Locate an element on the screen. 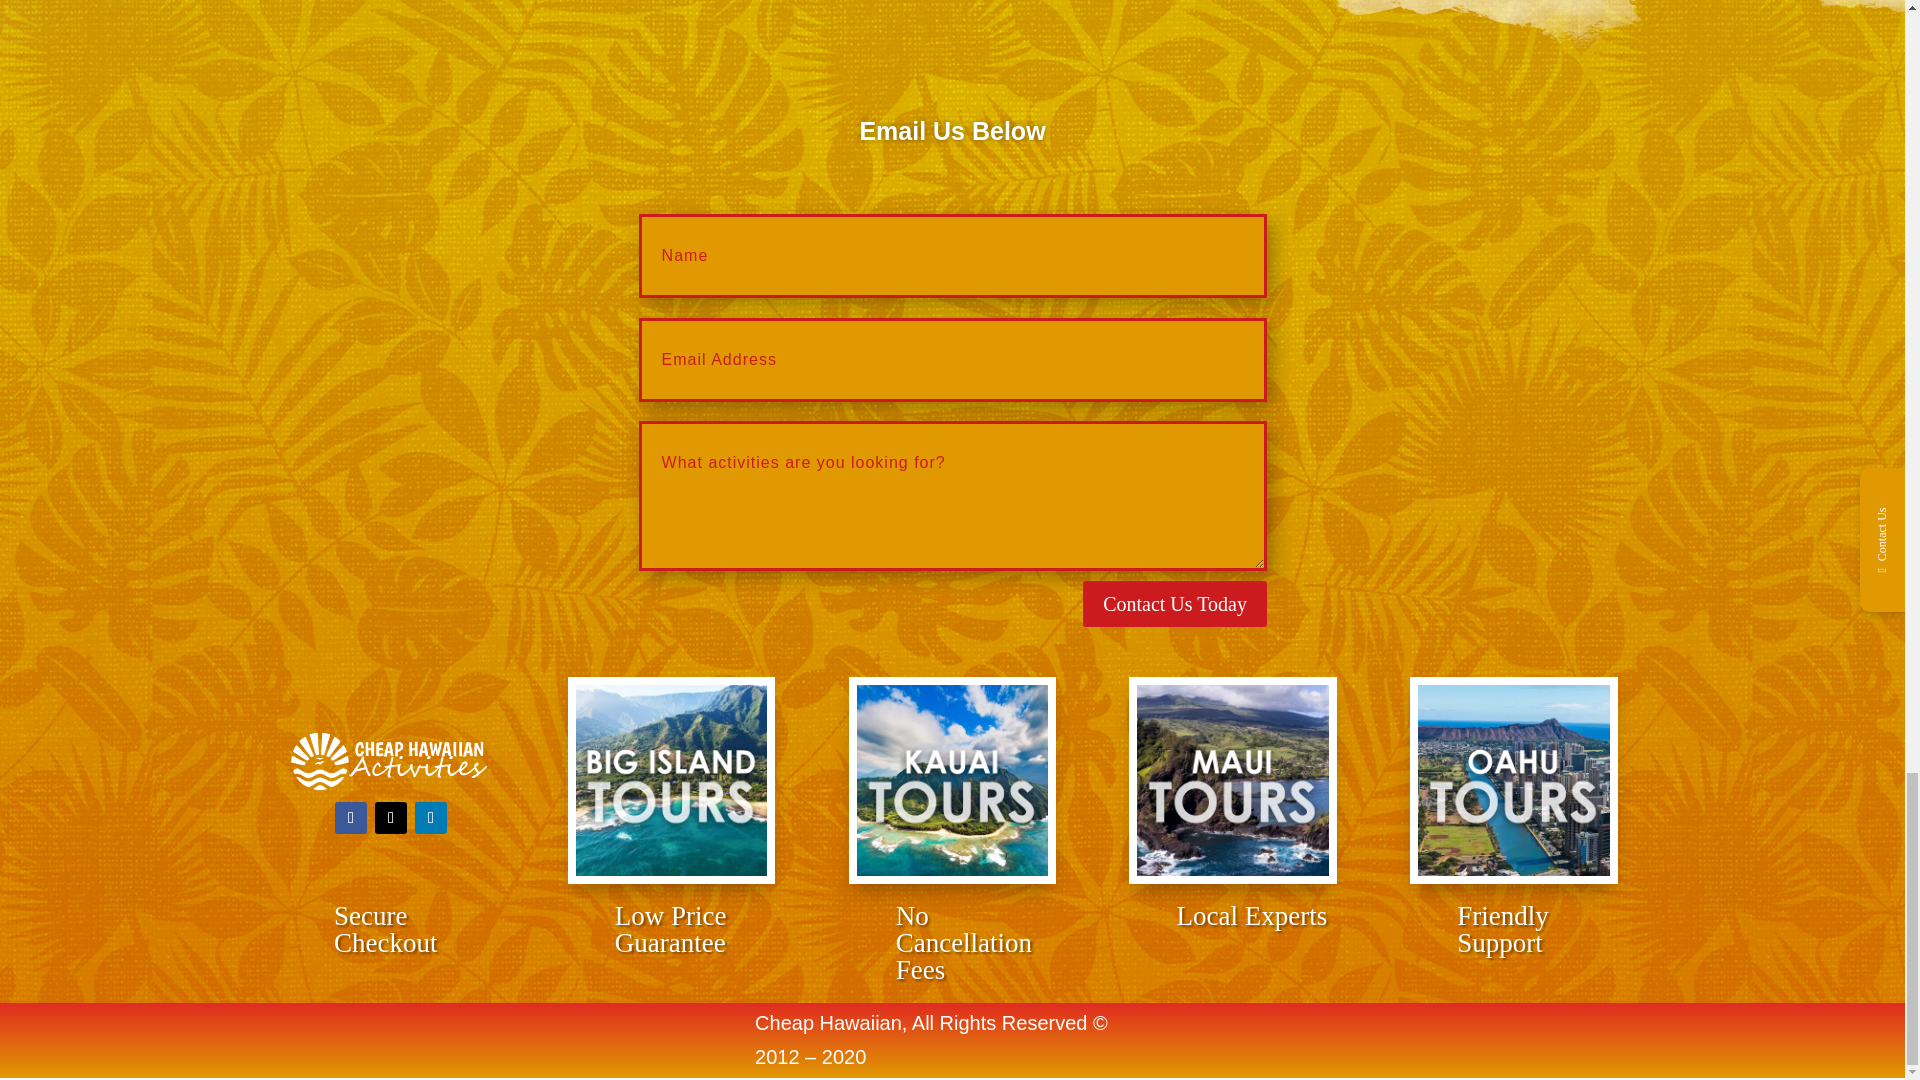 The height and width of the screenshot is (1080, 1920). Follow on X is located at coordinates (390, 818).